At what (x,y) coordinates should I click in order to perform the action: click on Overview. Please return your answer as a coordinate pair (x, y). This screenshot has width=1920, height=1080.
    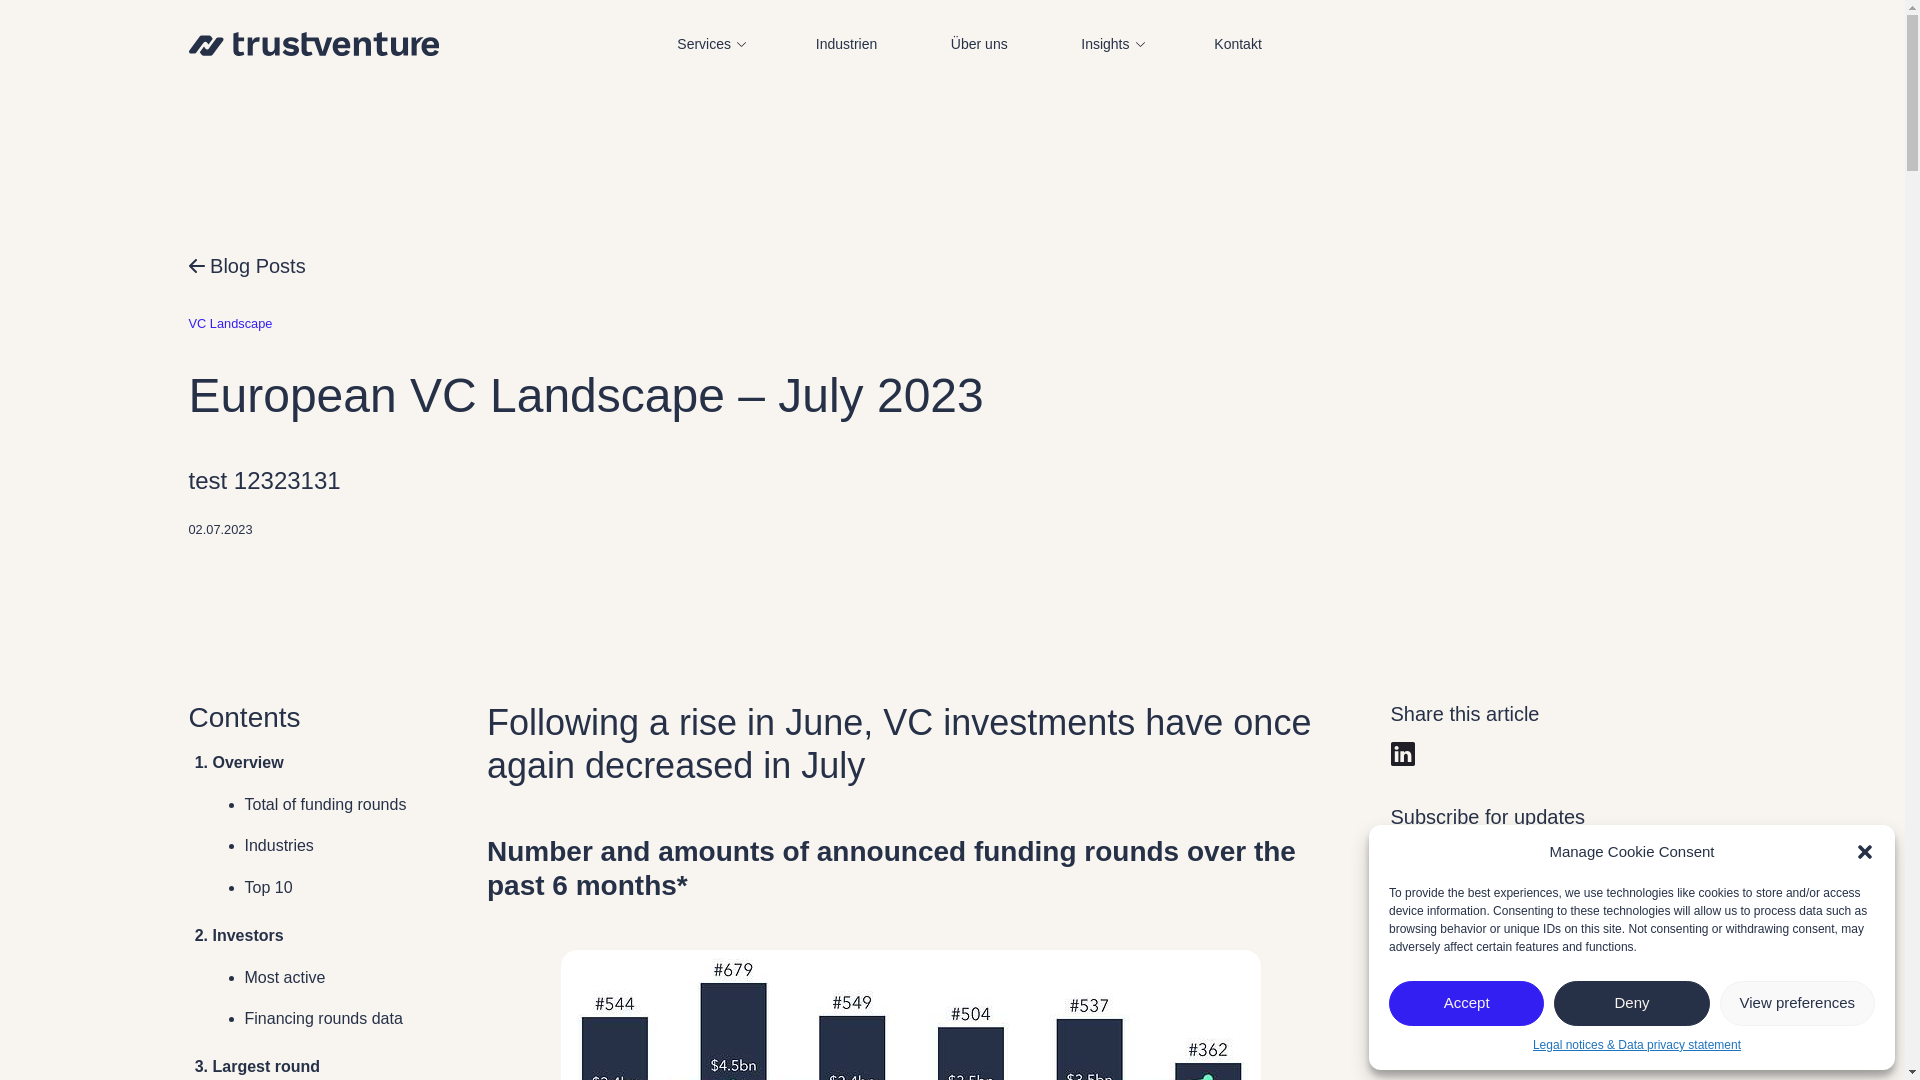
    Looking at the image, I should click on (246, 762).